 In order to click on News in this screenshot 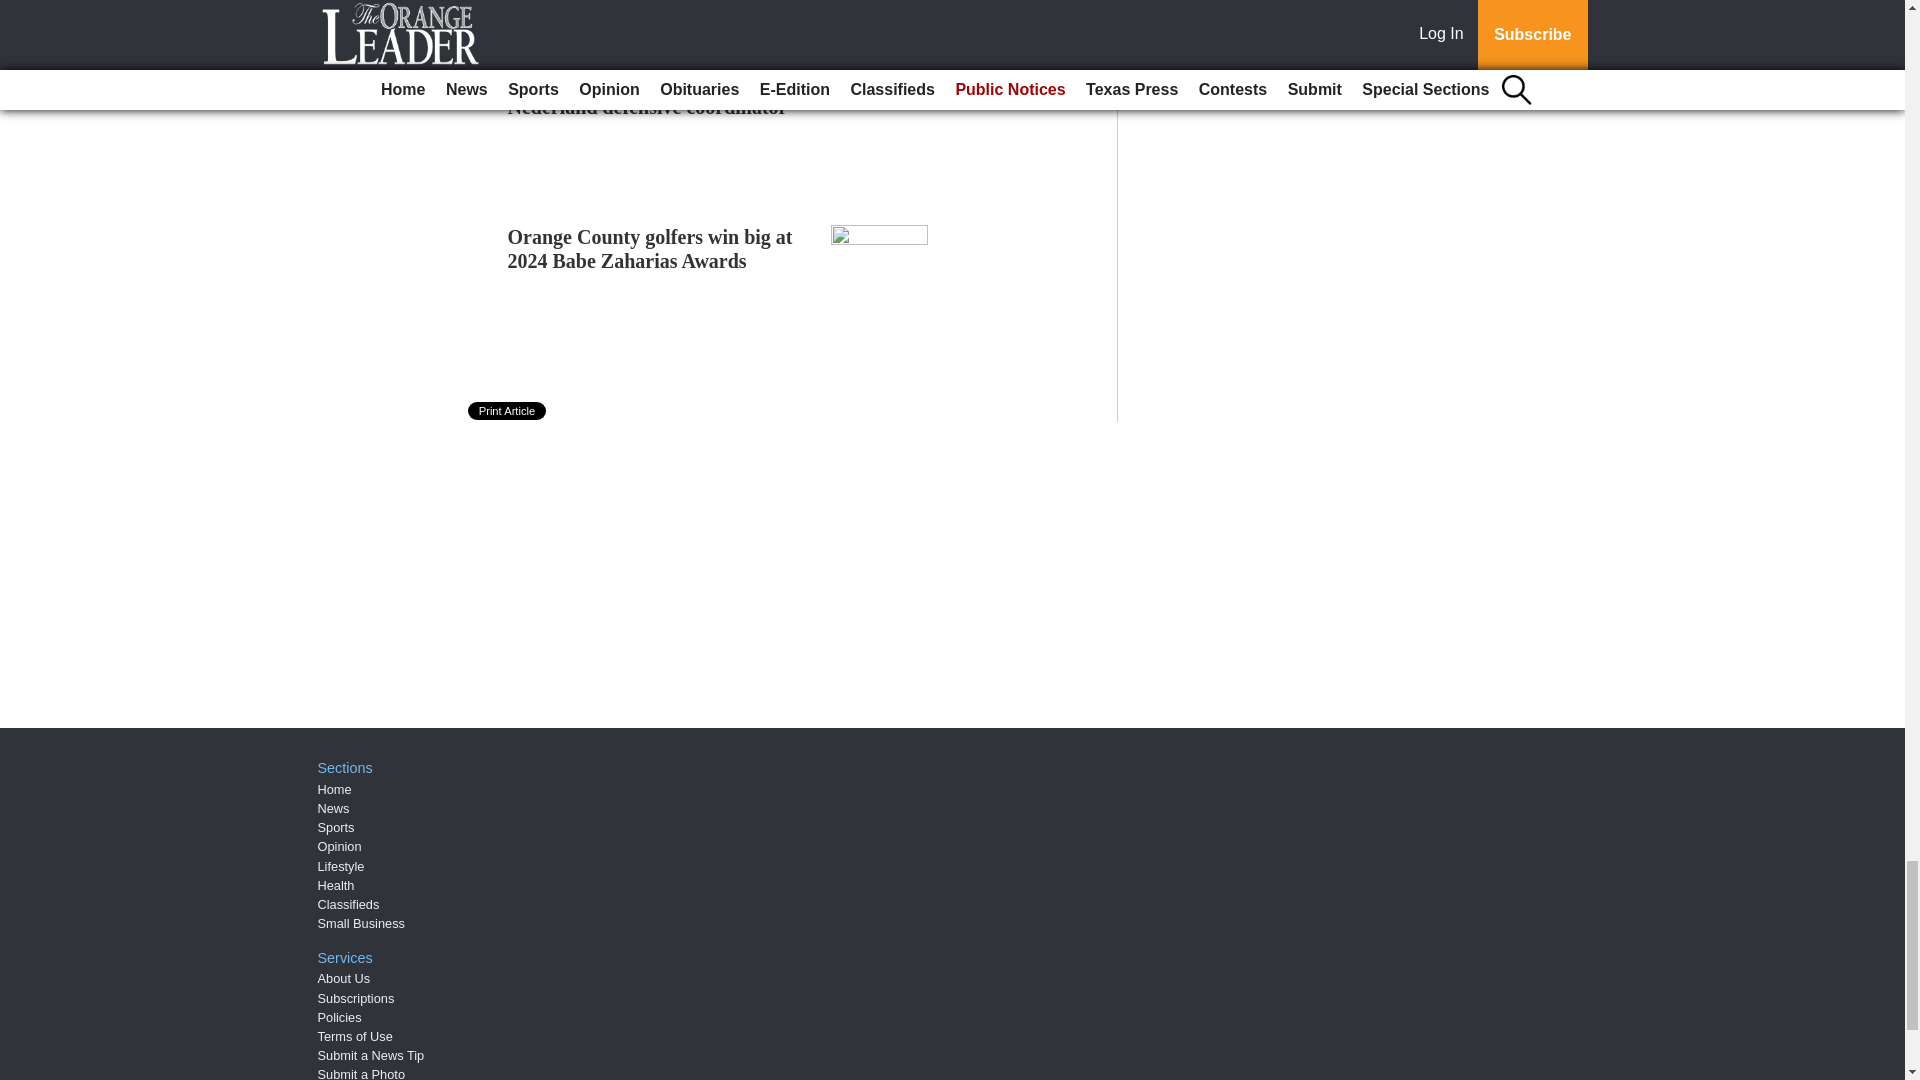, I will do `click(334, 808)`.